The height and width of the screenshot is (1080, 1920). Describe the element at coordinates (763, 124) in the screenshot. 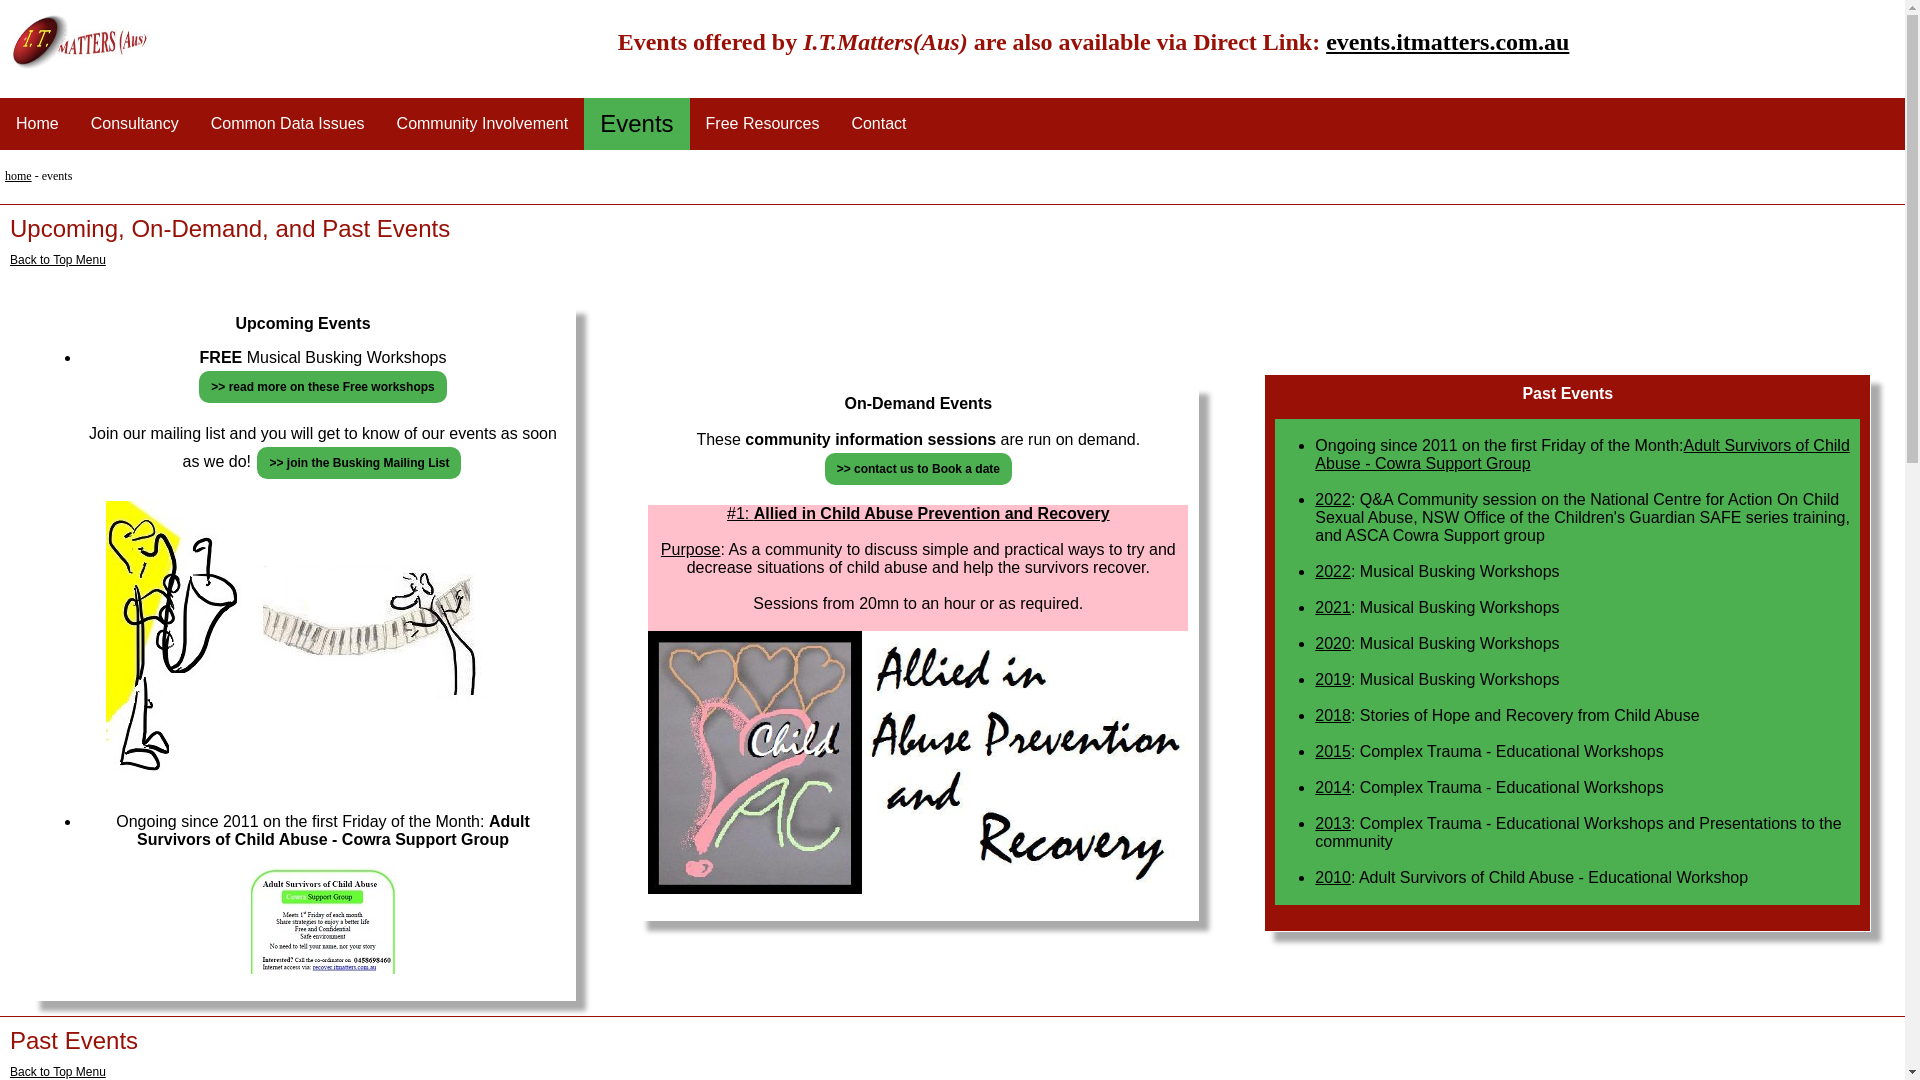

I see `Free Resources` at that location.